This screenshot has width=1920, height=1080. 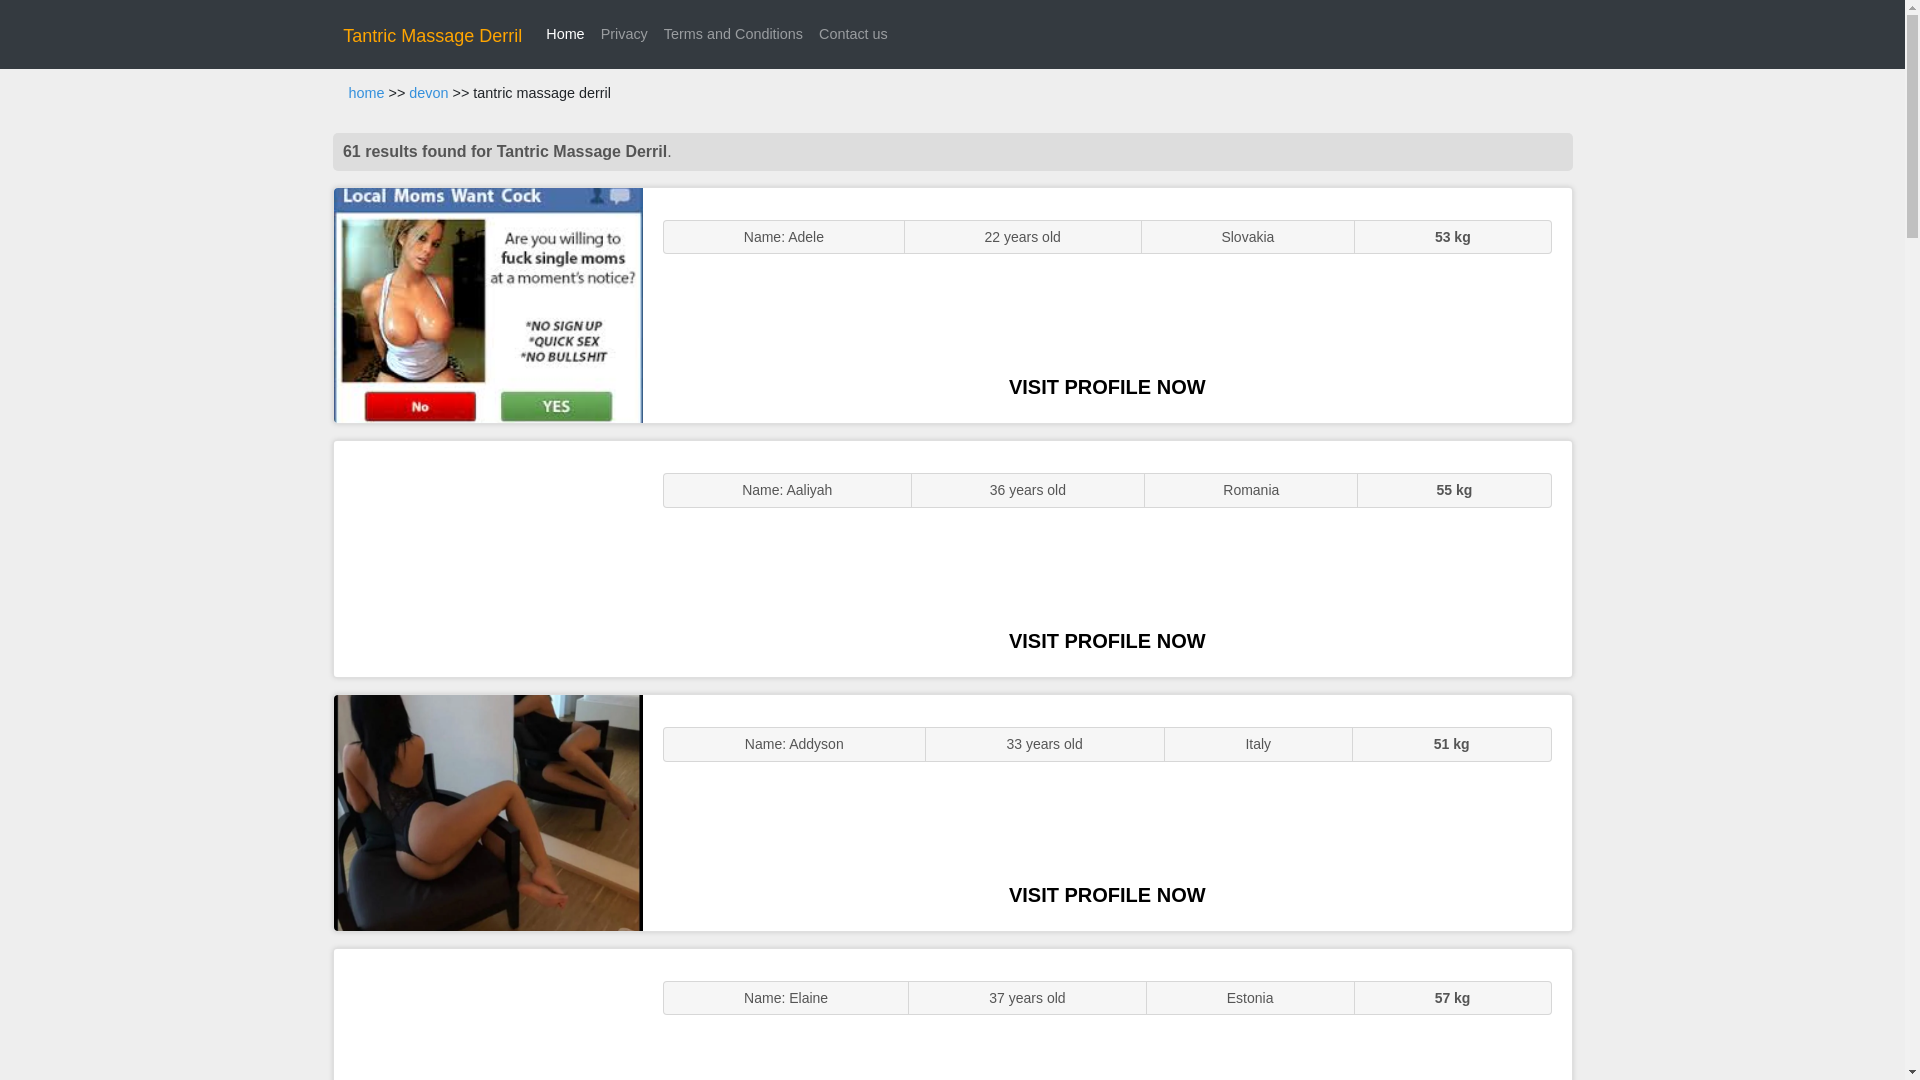 What do you see at coordinates (1107, 895) in the screenshot?
I see `VISIT PROFILE NOW` at bounding box center [1107, 895].